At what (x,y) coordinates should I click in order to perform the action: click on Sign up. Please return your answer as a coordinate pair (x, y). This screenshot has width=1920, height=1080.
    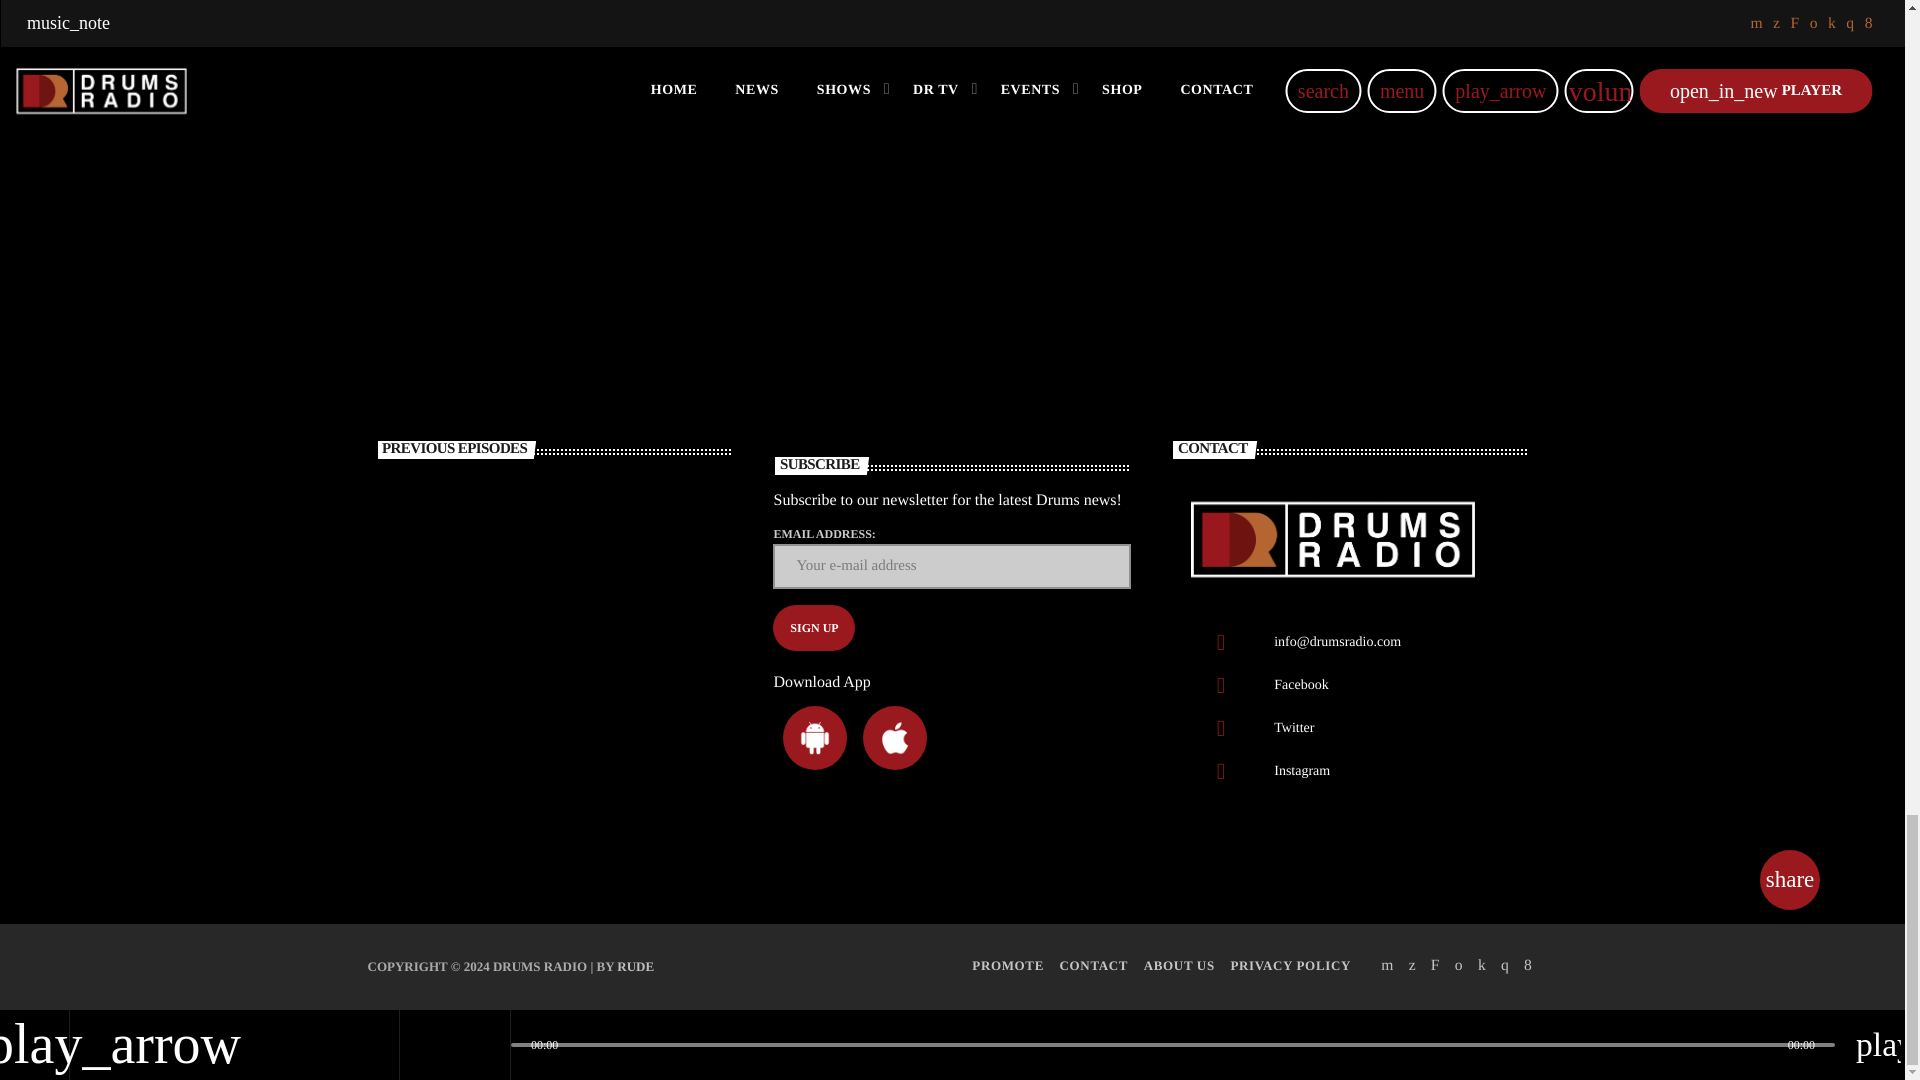
    Looking at the image, I should click on (814, 628).